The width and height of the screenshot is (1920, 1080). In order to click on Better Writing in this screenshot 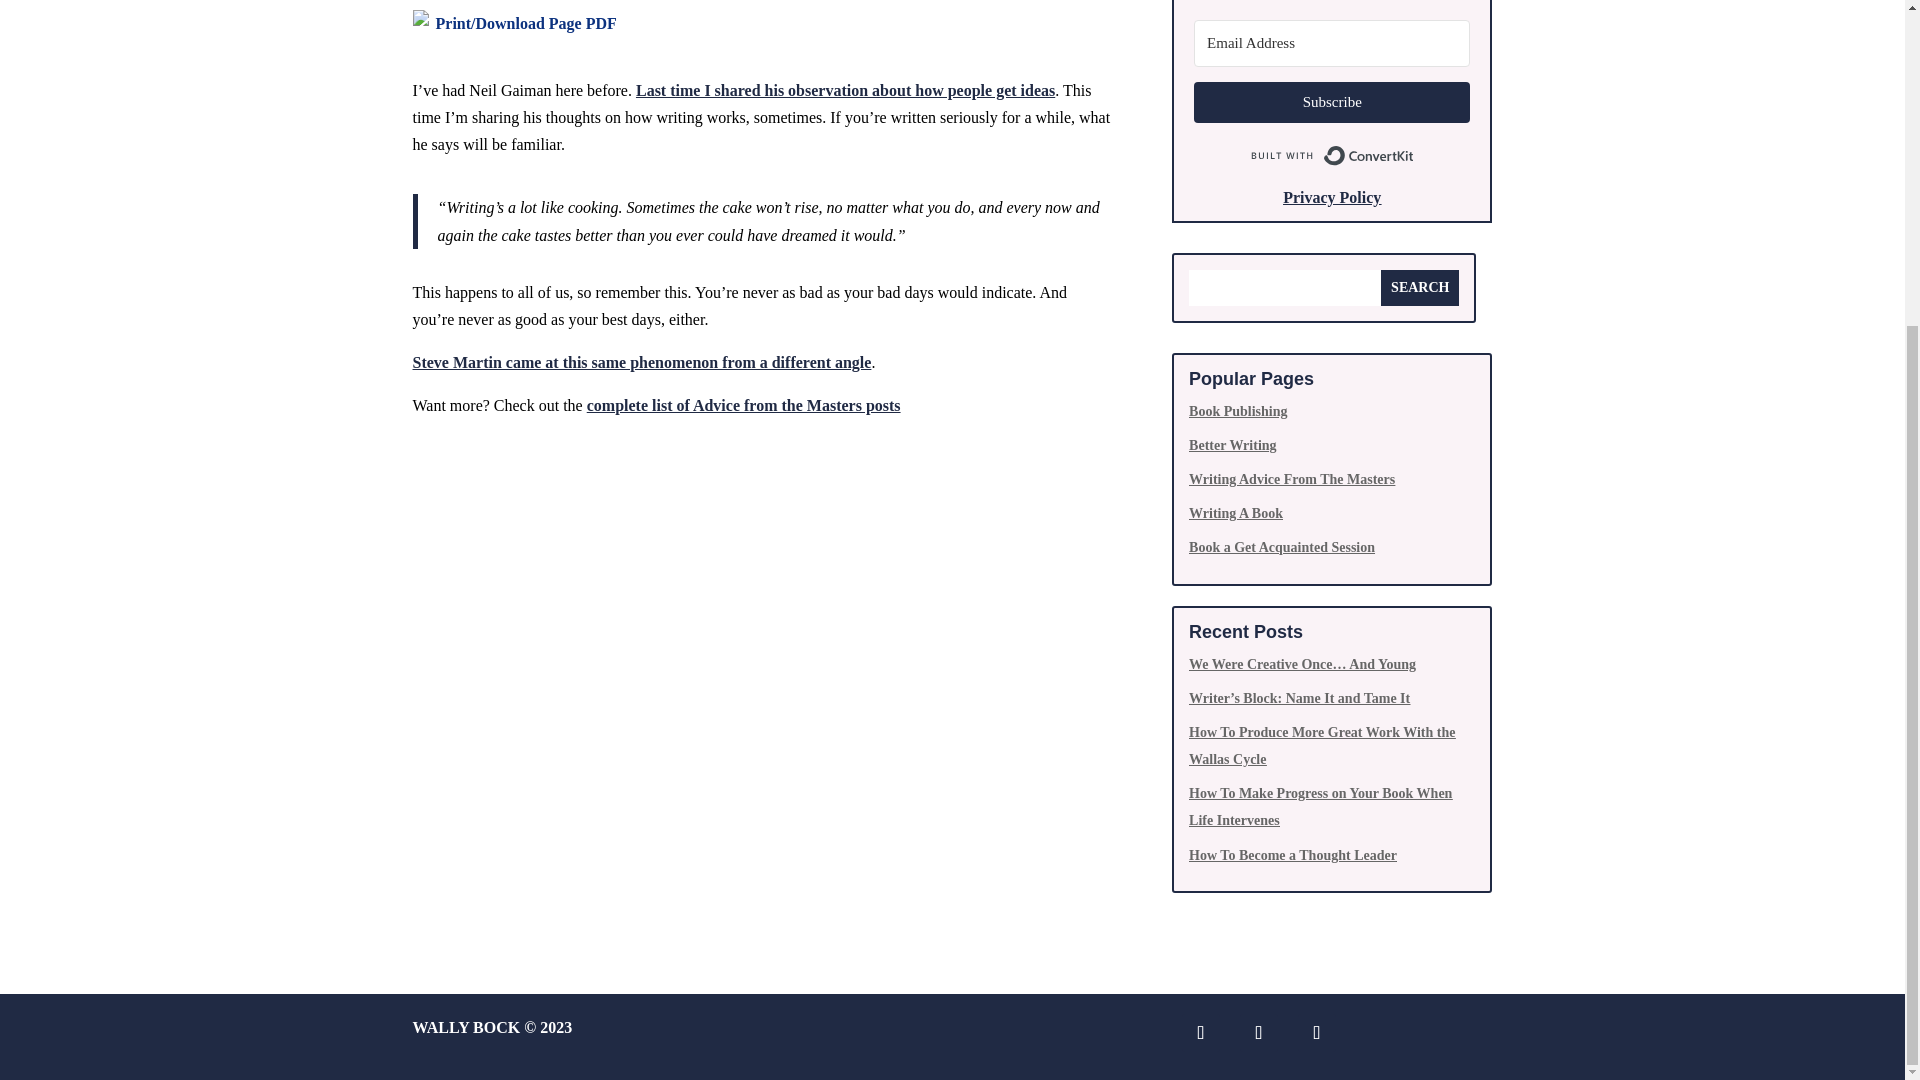, I will do `click(1232, 445)`.